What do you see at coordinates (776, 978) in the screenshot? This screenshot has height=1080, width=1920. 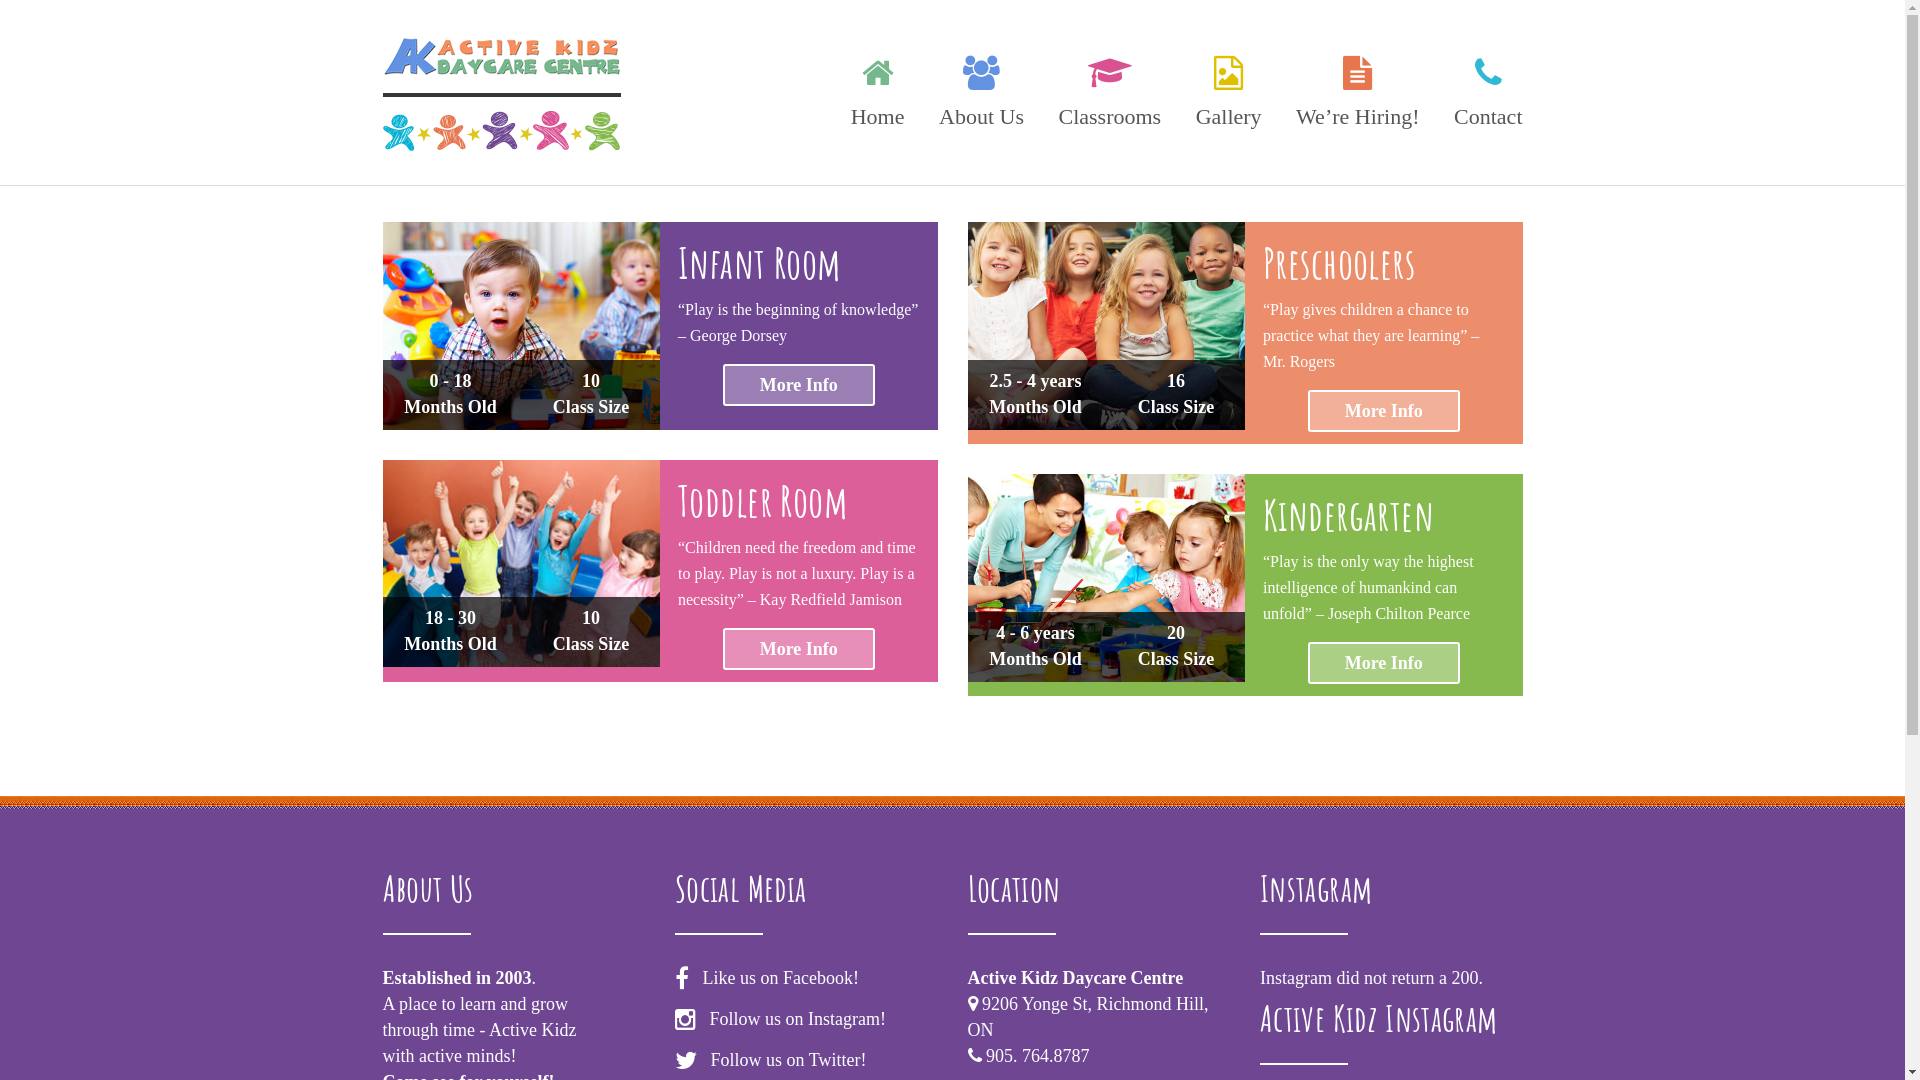 I see `  Like us on Facebook!` at bounding box center [776, 978].